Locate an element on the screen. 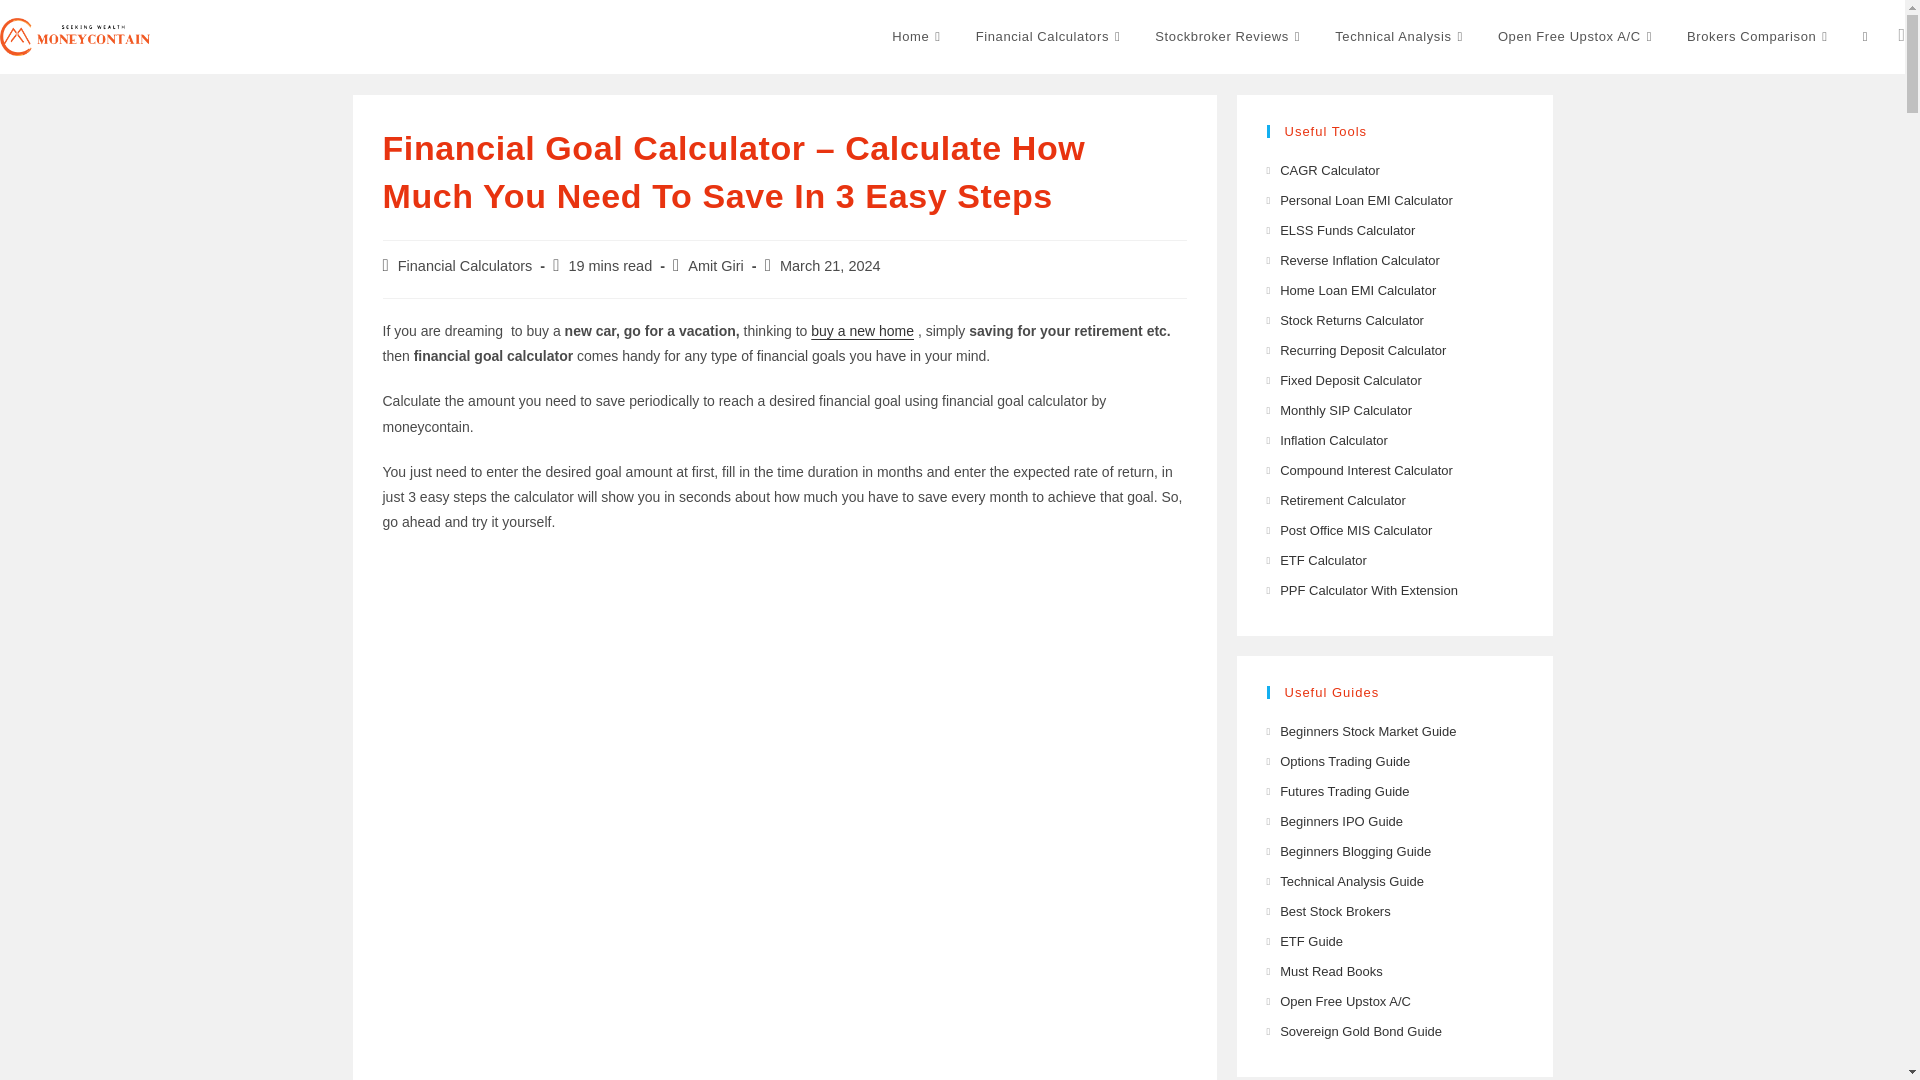 This screenshot has width=1920, height=1080. Home is located at coordinates (918, 37).